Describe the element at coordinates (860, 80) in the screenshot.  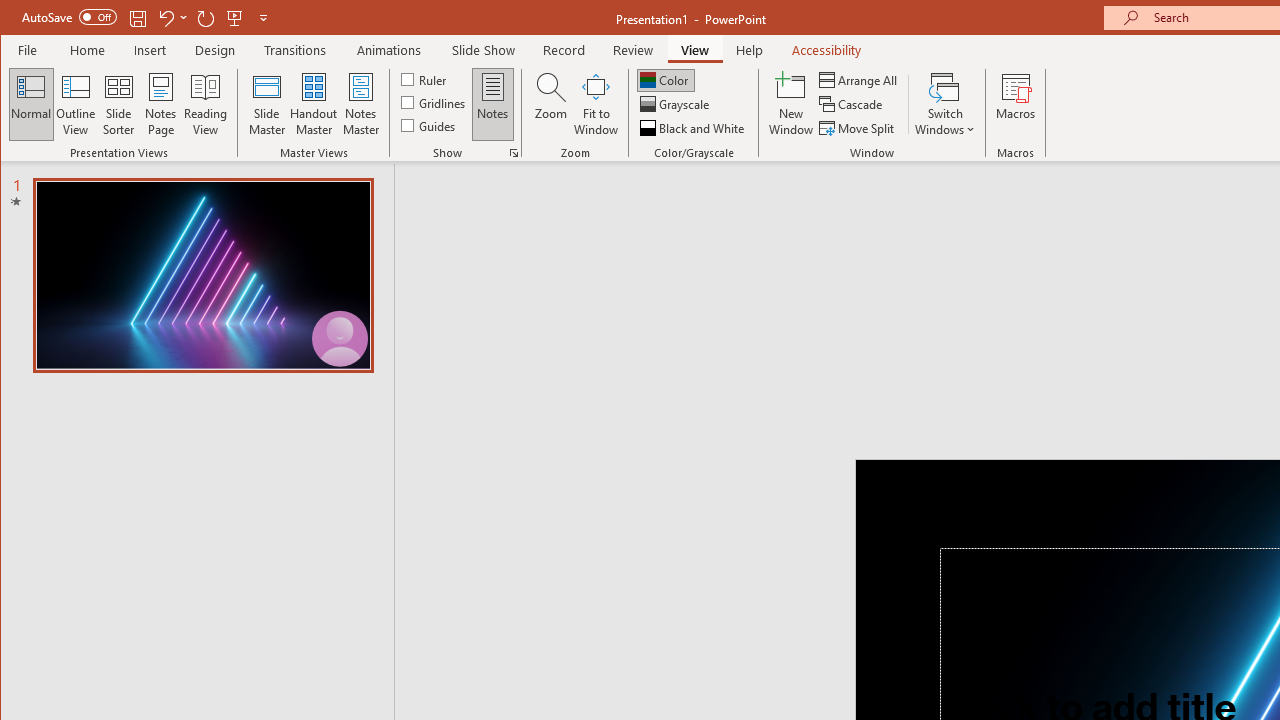
I see `Arrange All` at that location.